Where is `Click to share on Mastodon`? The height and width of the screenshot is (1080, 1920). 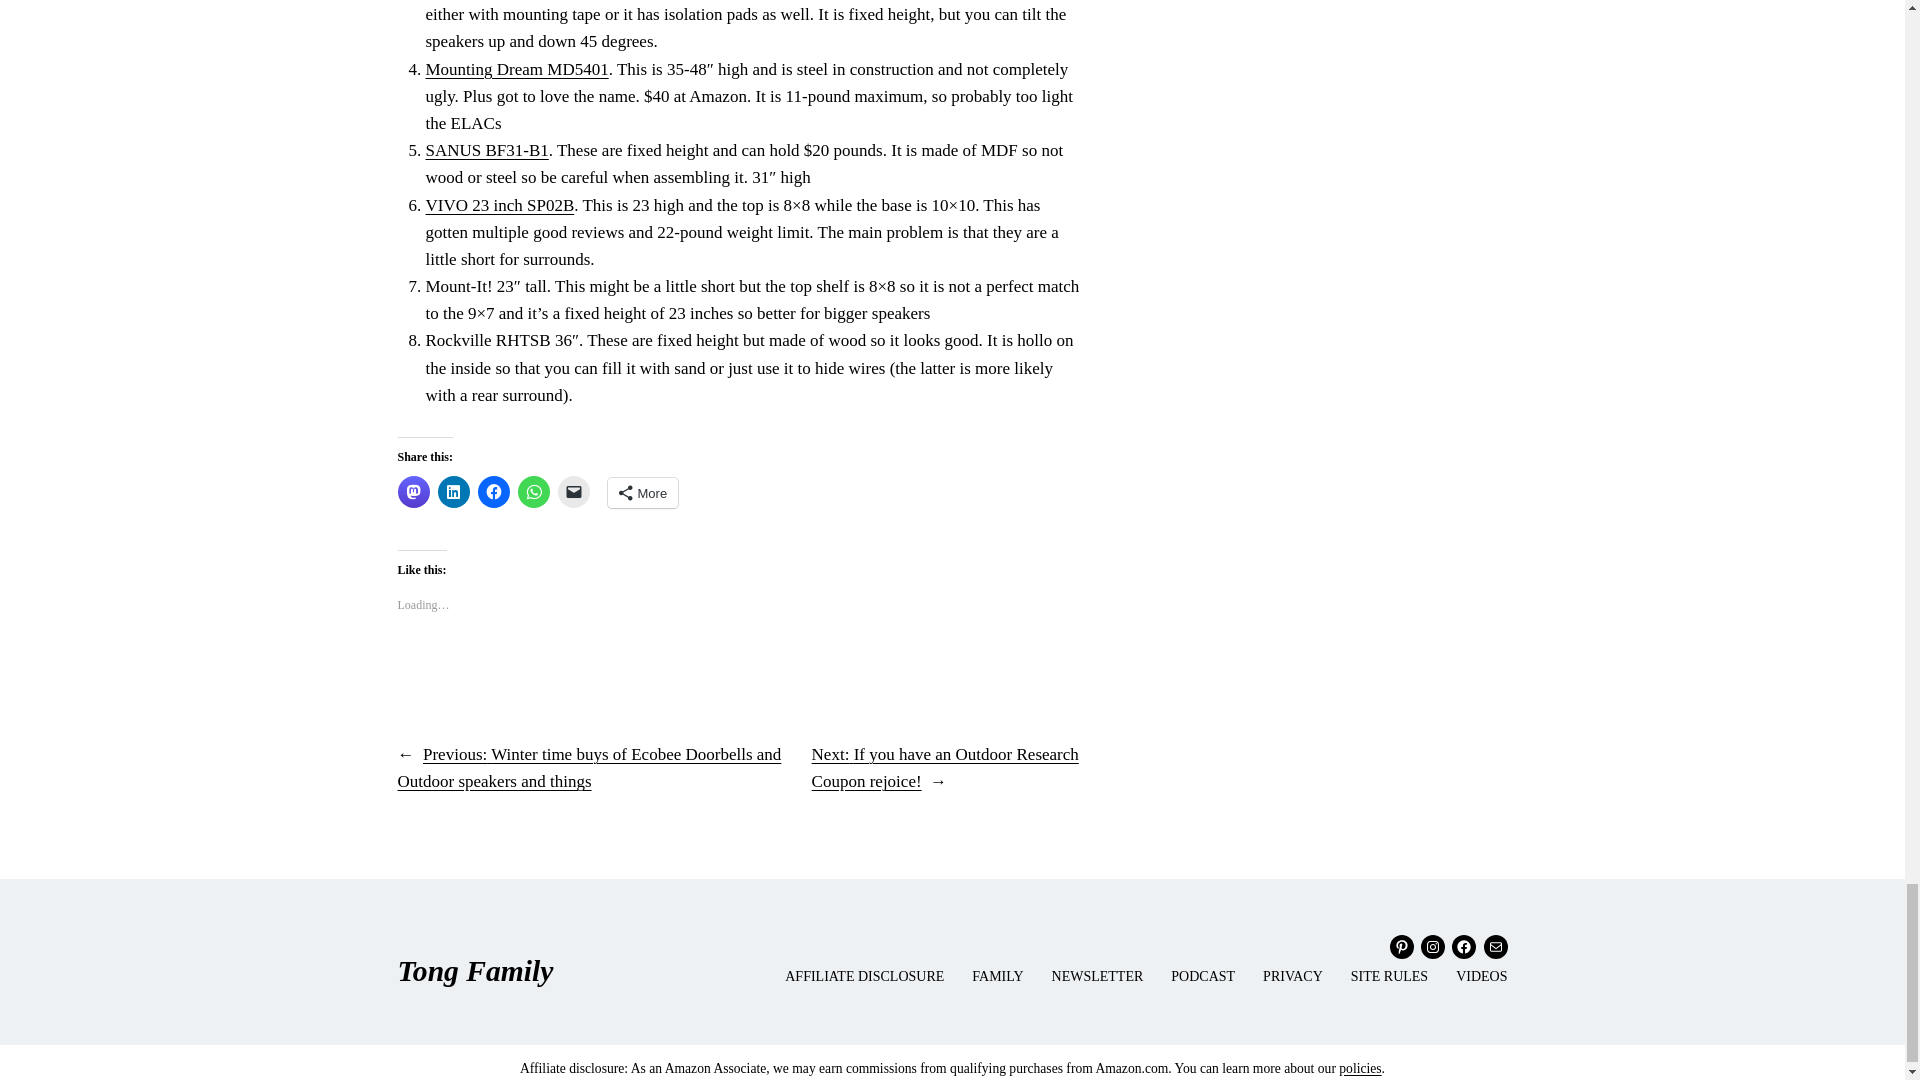
Click to share on Mastodon is located at coordinates (414, 492).